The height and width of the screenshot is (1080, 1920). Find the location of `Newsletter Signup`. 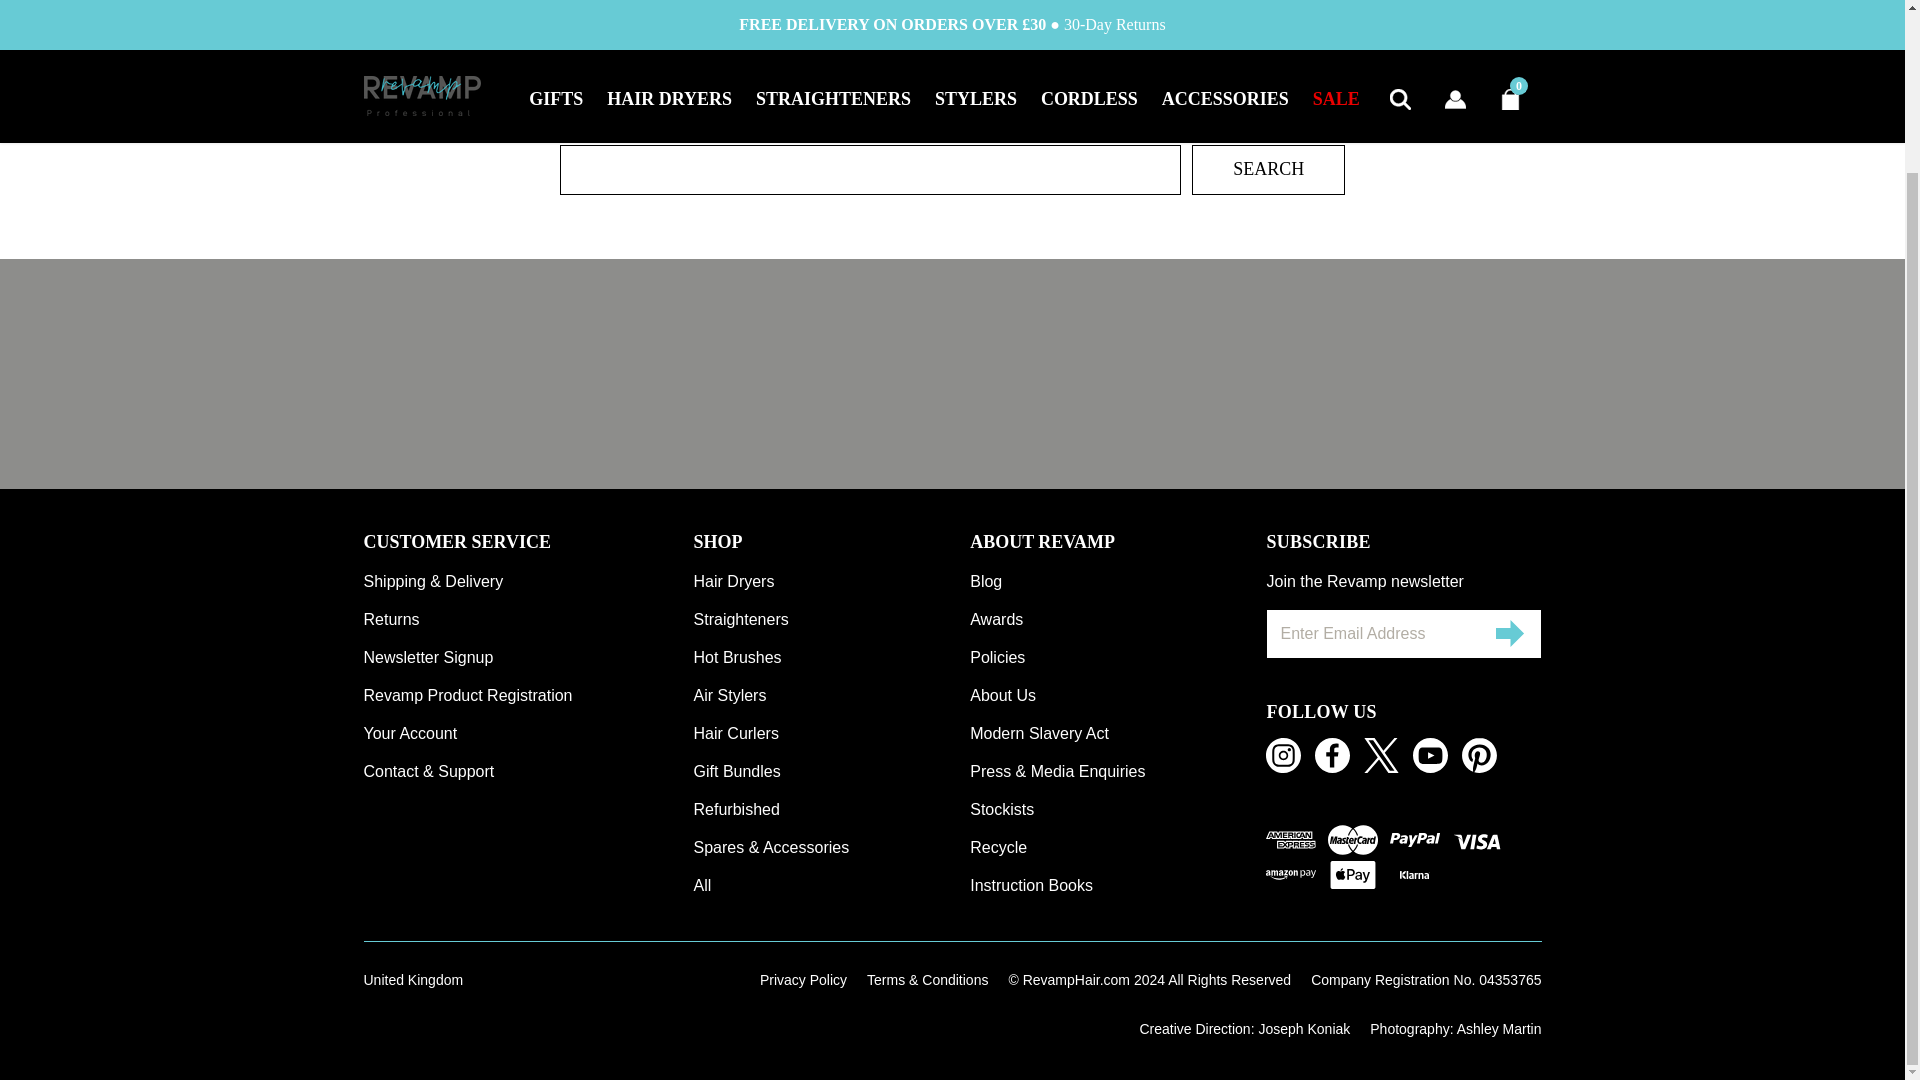

Newsletter Signup is located at coordinates (528, 657).